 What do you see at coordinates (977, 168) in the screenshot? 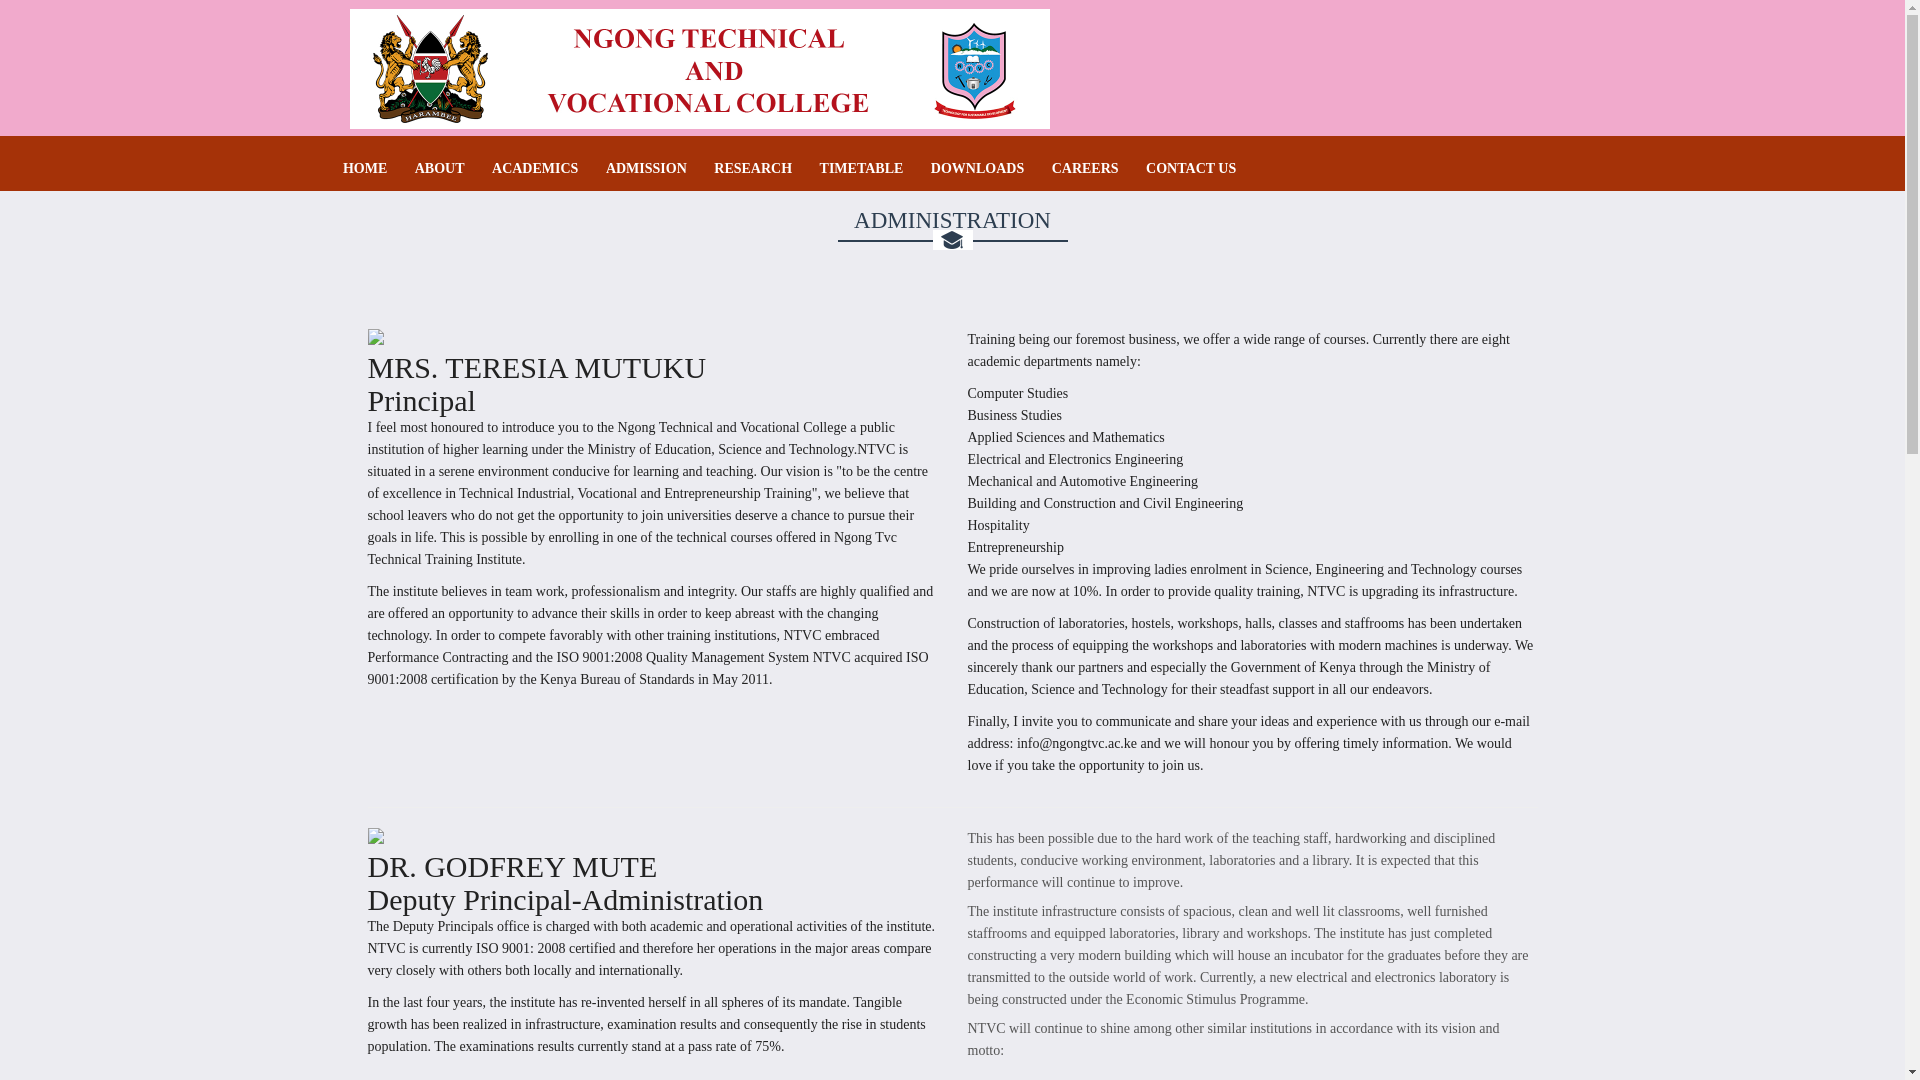
I see `DOWNLOADS` at bounding box center [977, 168].